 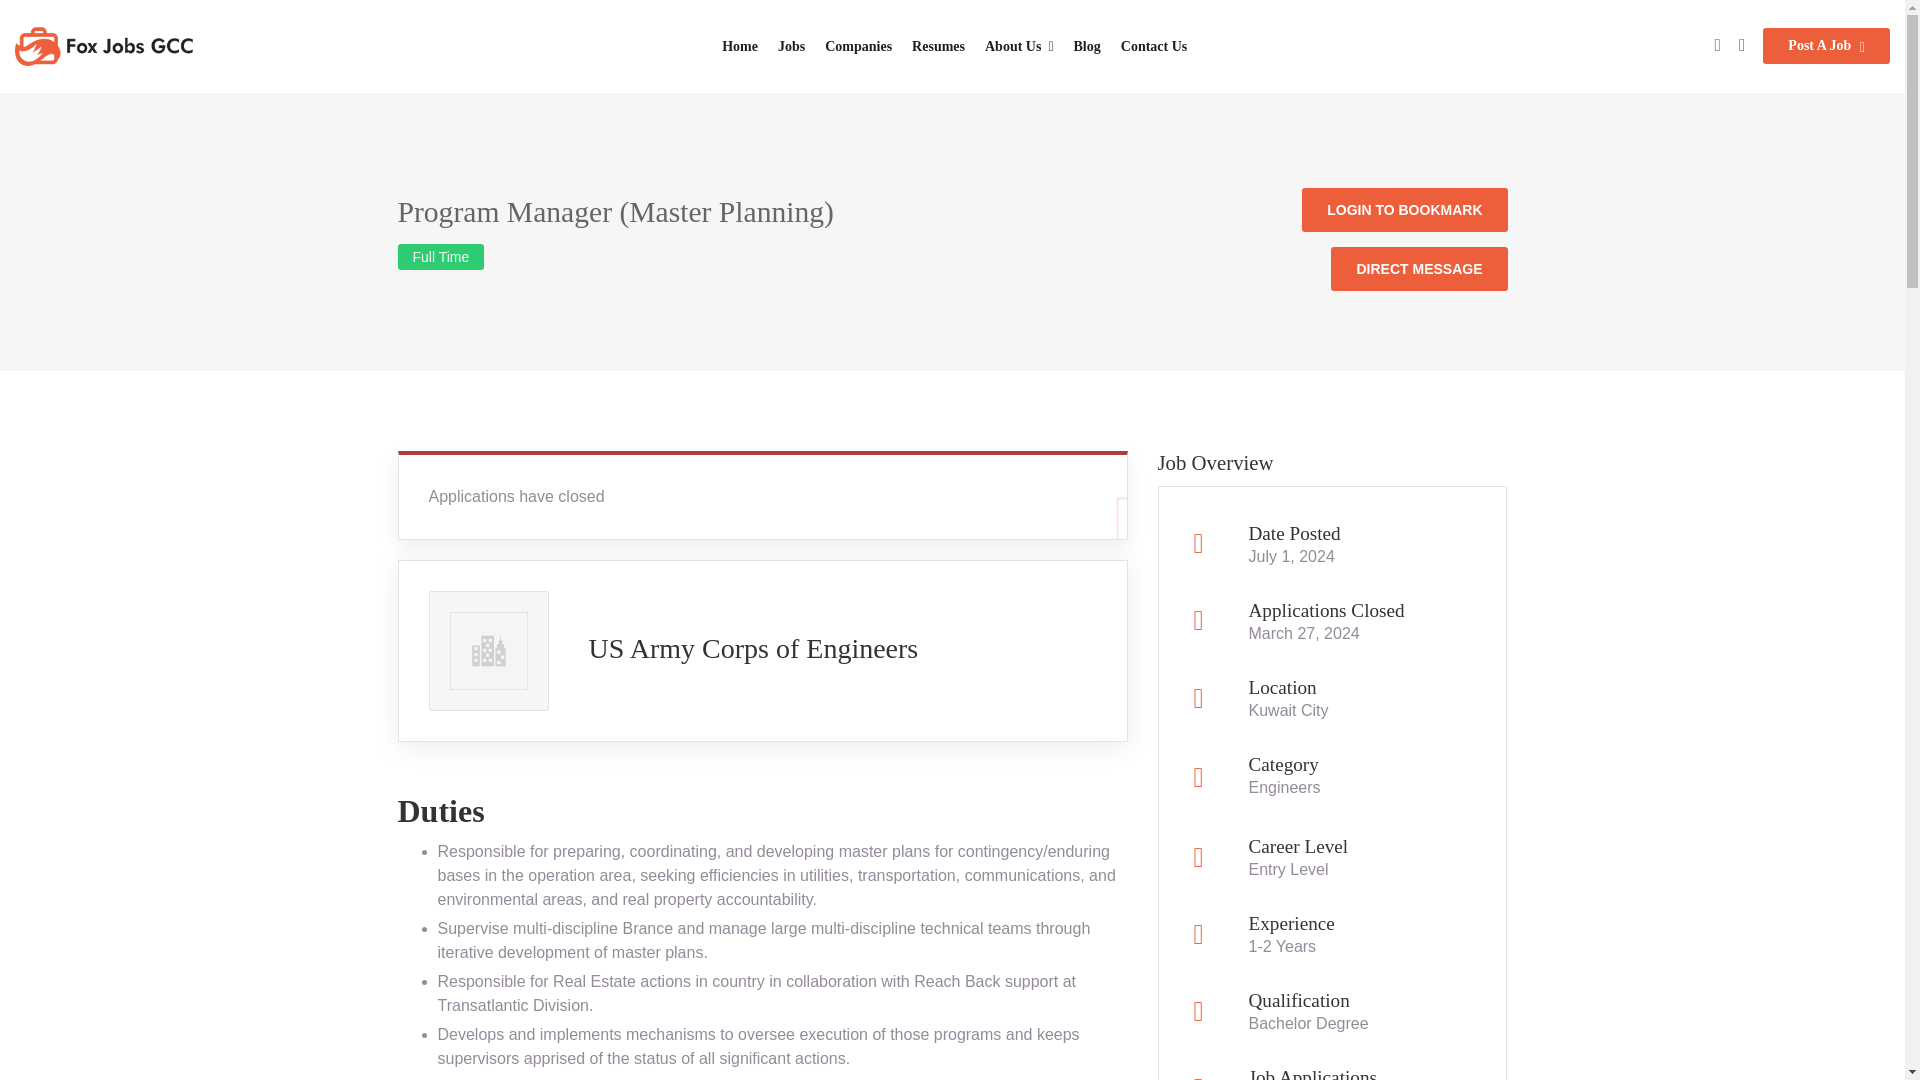 I want to click on Fox Jobs GCC, so click(x=105, y=45).